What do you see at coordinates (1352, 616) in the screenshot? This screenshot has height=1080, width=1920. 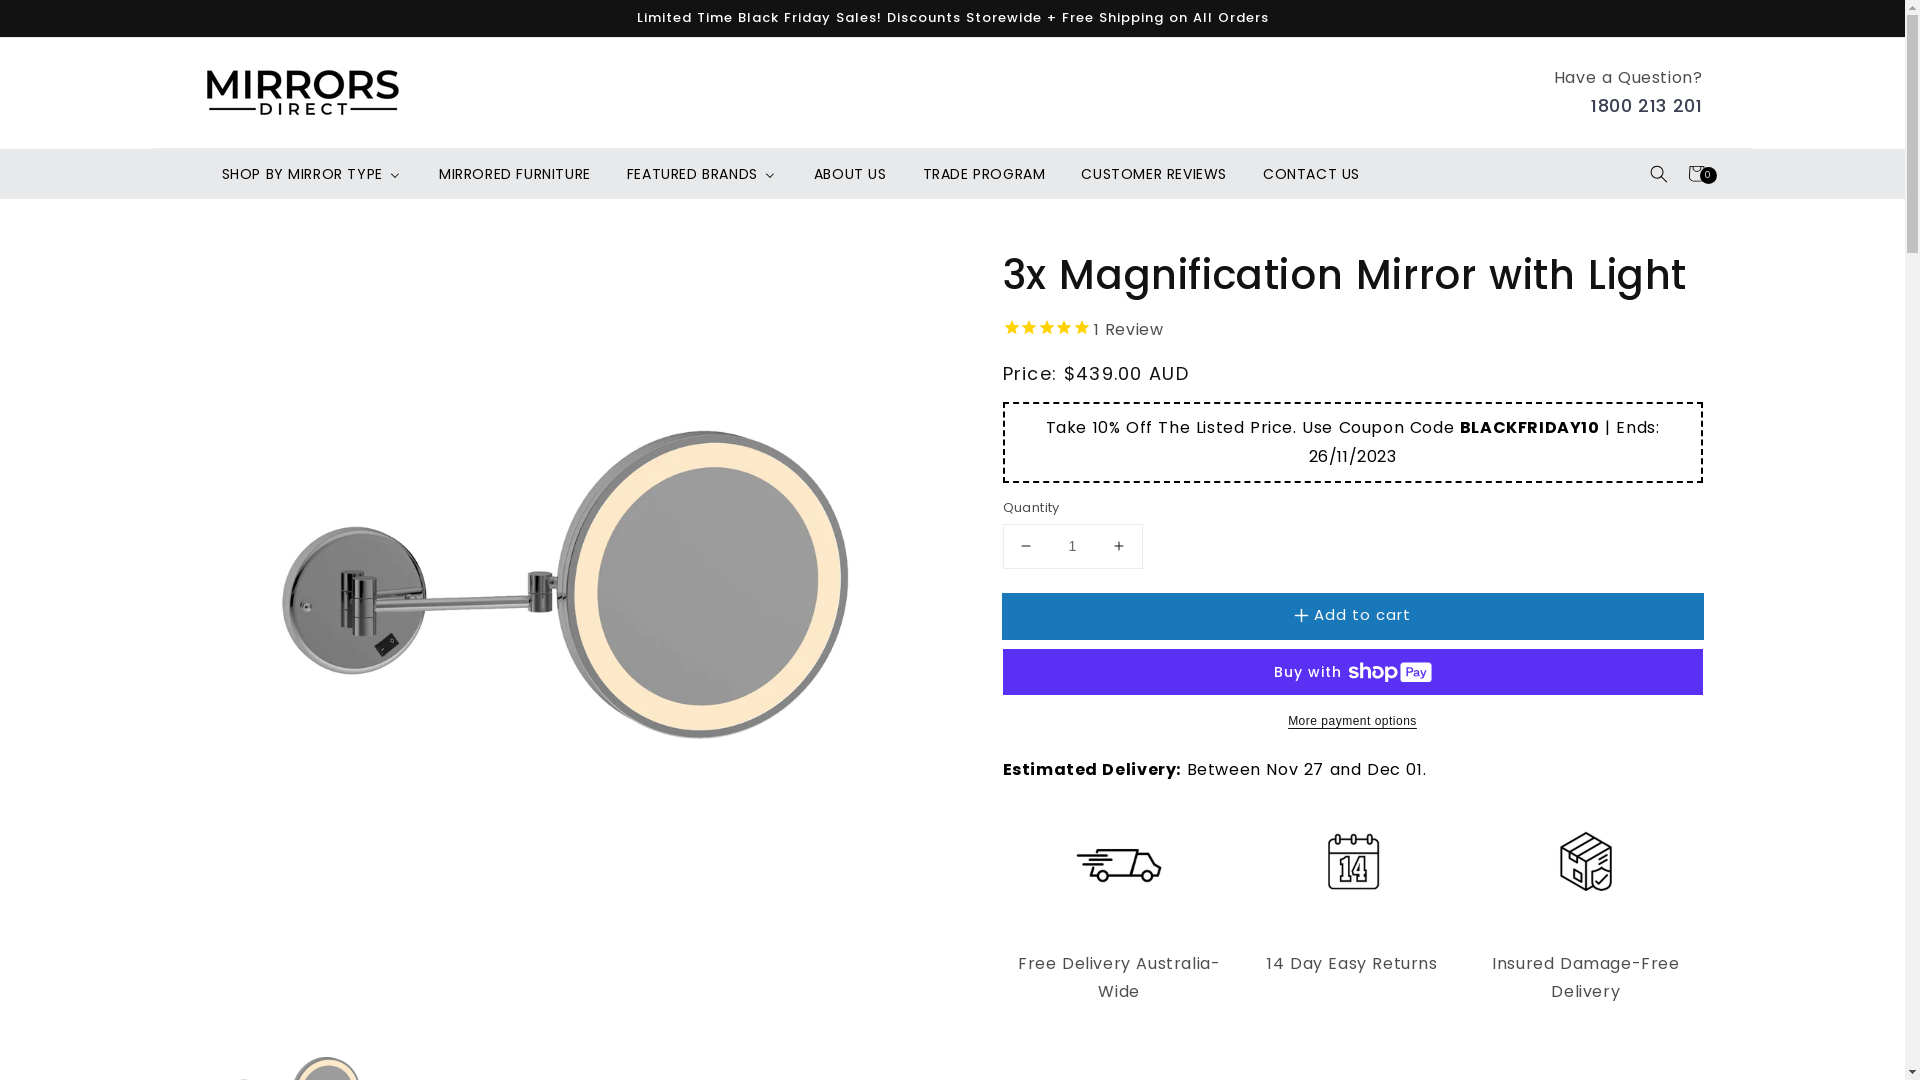 I see `Add to cart` at bounding box center [1352, 616].